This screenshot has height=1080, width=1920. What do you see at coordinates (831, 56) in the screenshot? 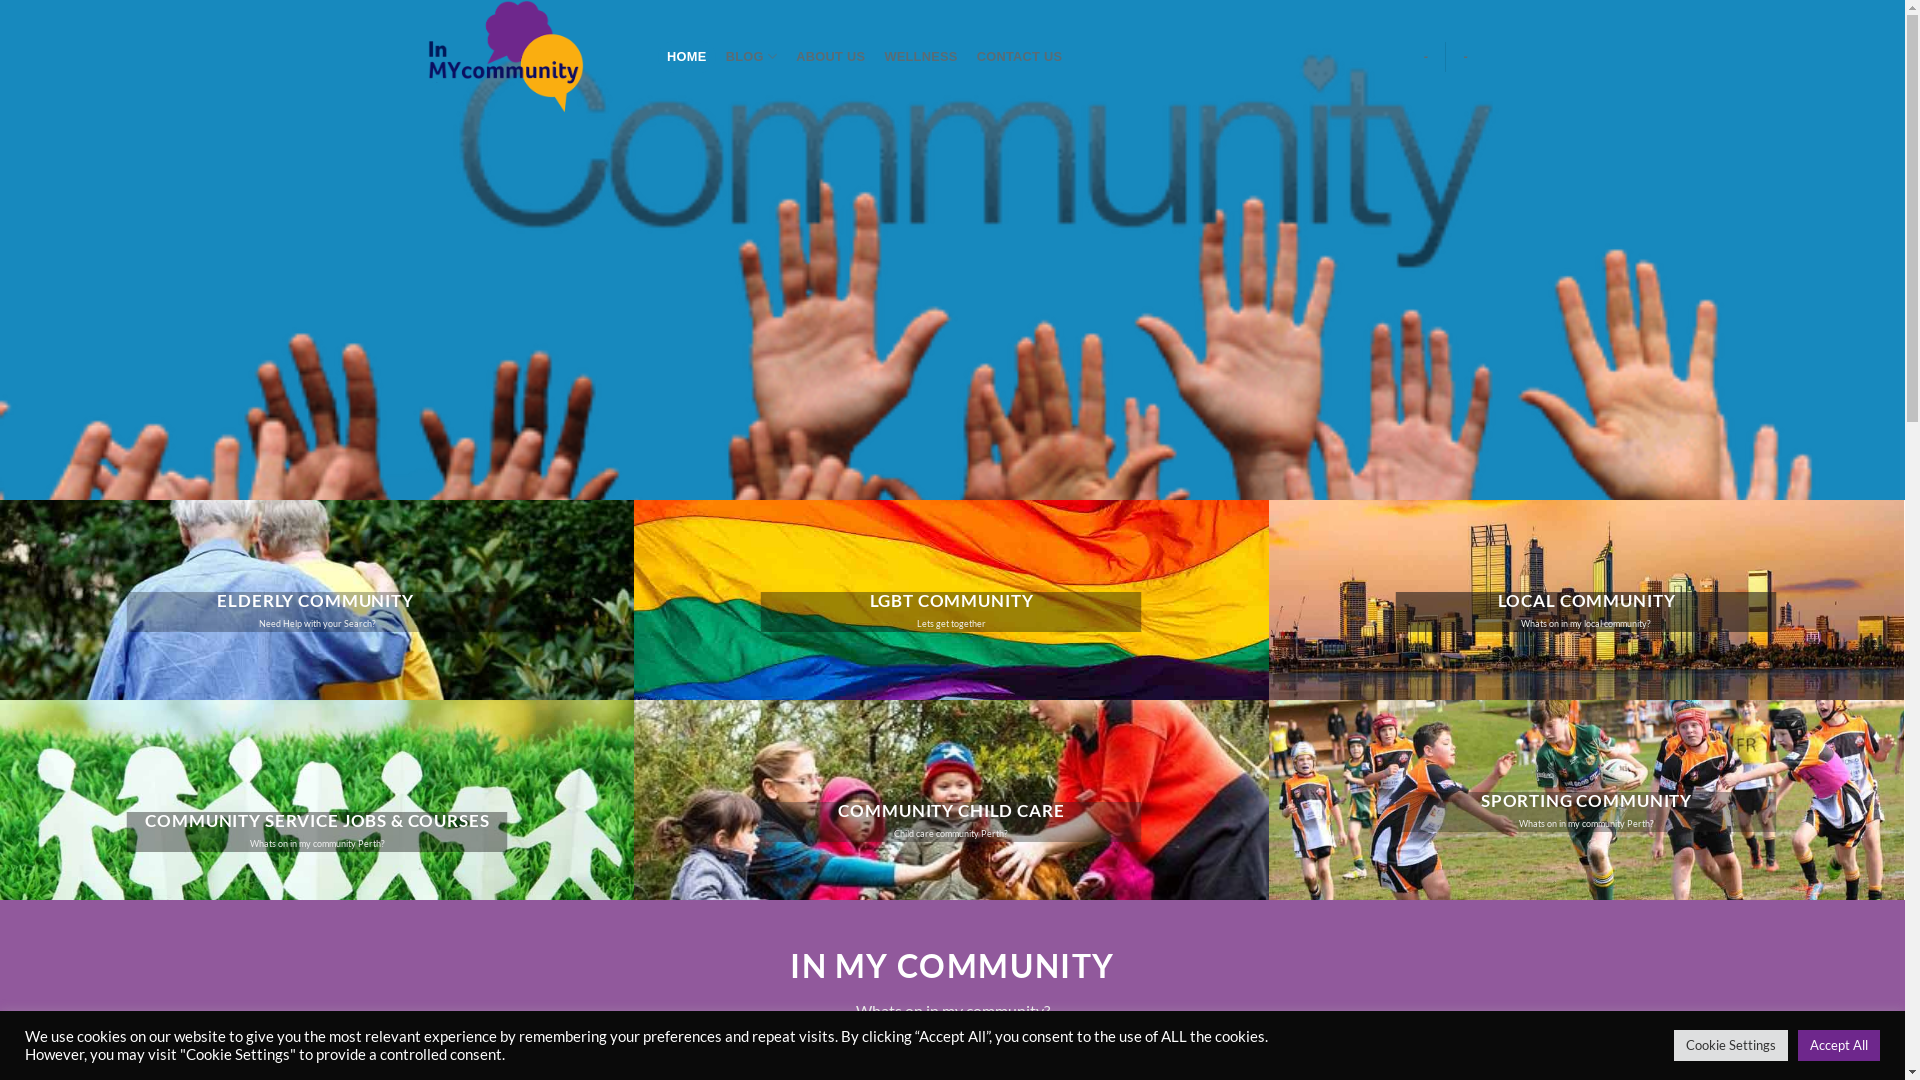
I see `ABOUT US` at bounding box center [831, 56].